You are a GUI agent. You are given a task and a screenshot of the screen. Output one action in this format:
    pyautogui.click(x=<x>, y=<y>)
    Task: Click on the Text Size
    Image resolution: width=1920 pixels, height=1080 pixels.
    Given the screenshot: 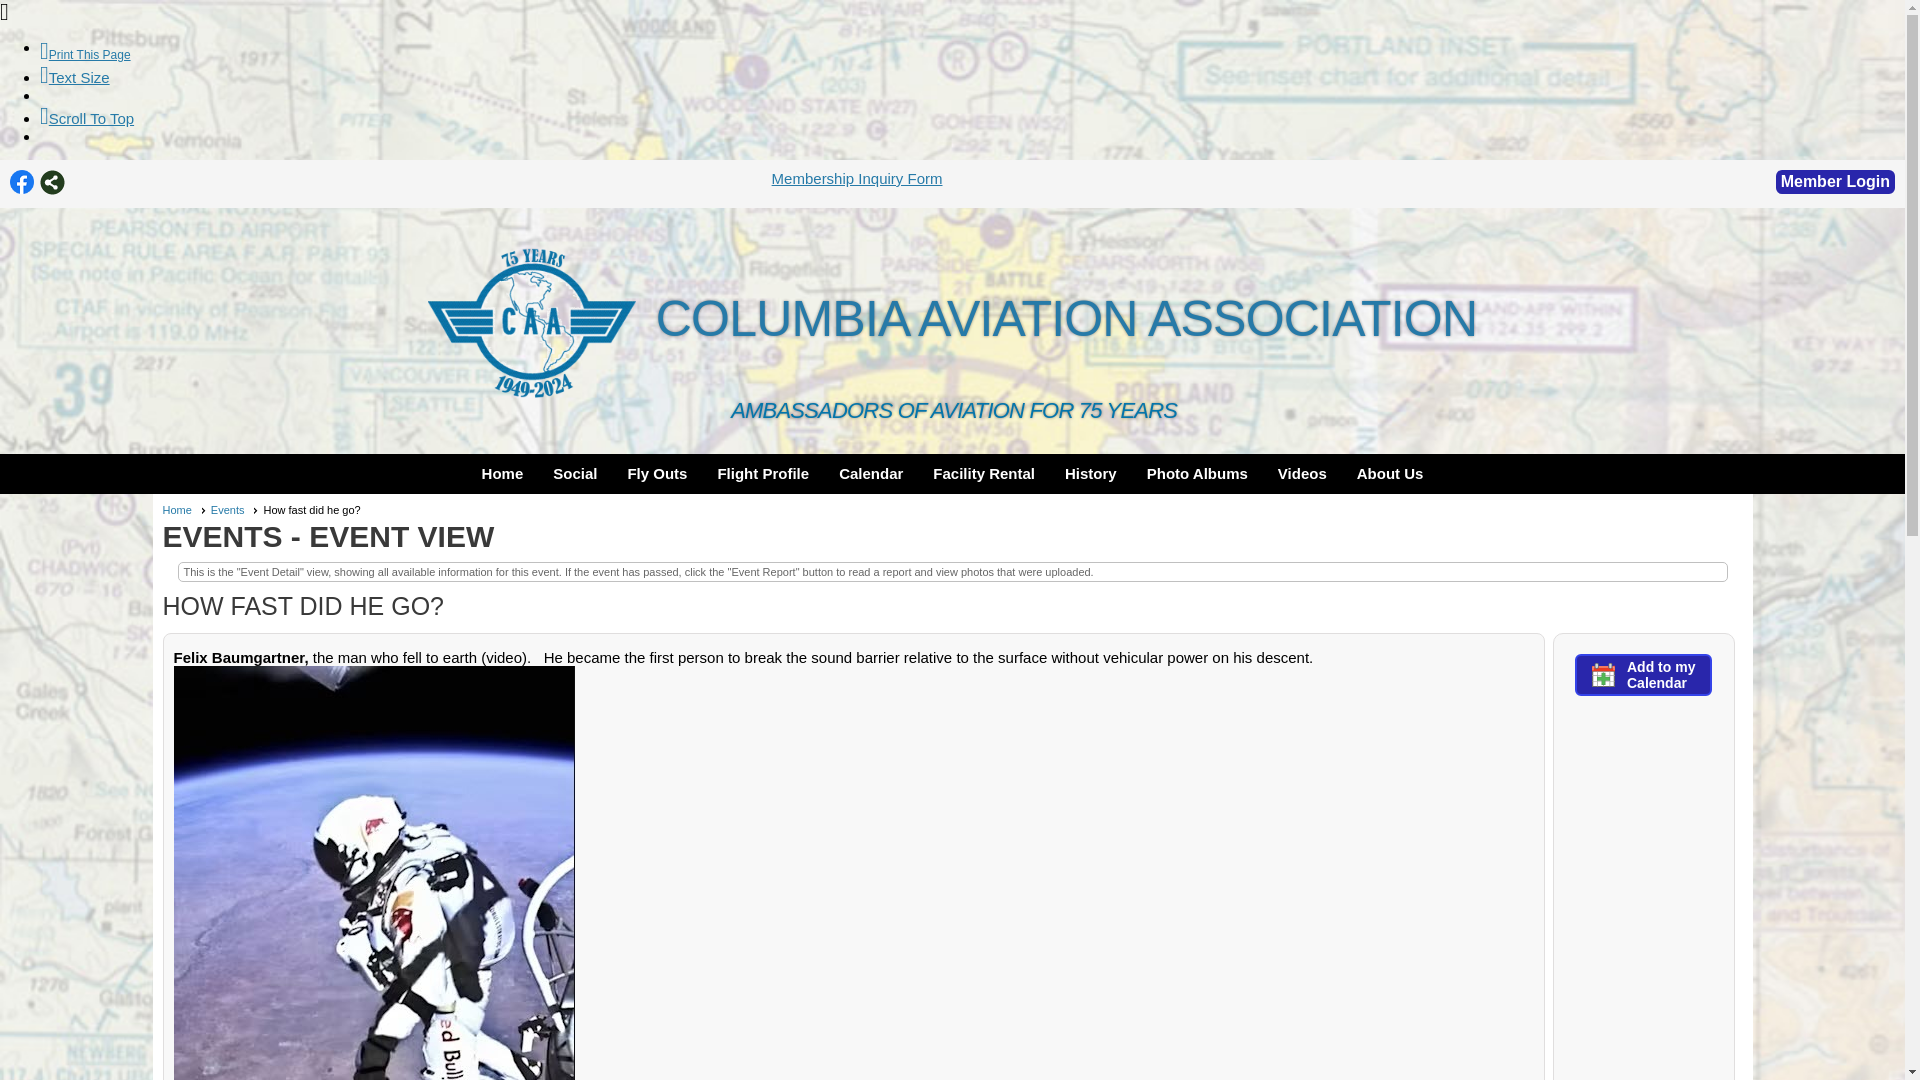 What is the action you would take?
    pyautogui.click(x=74, y=78)
    